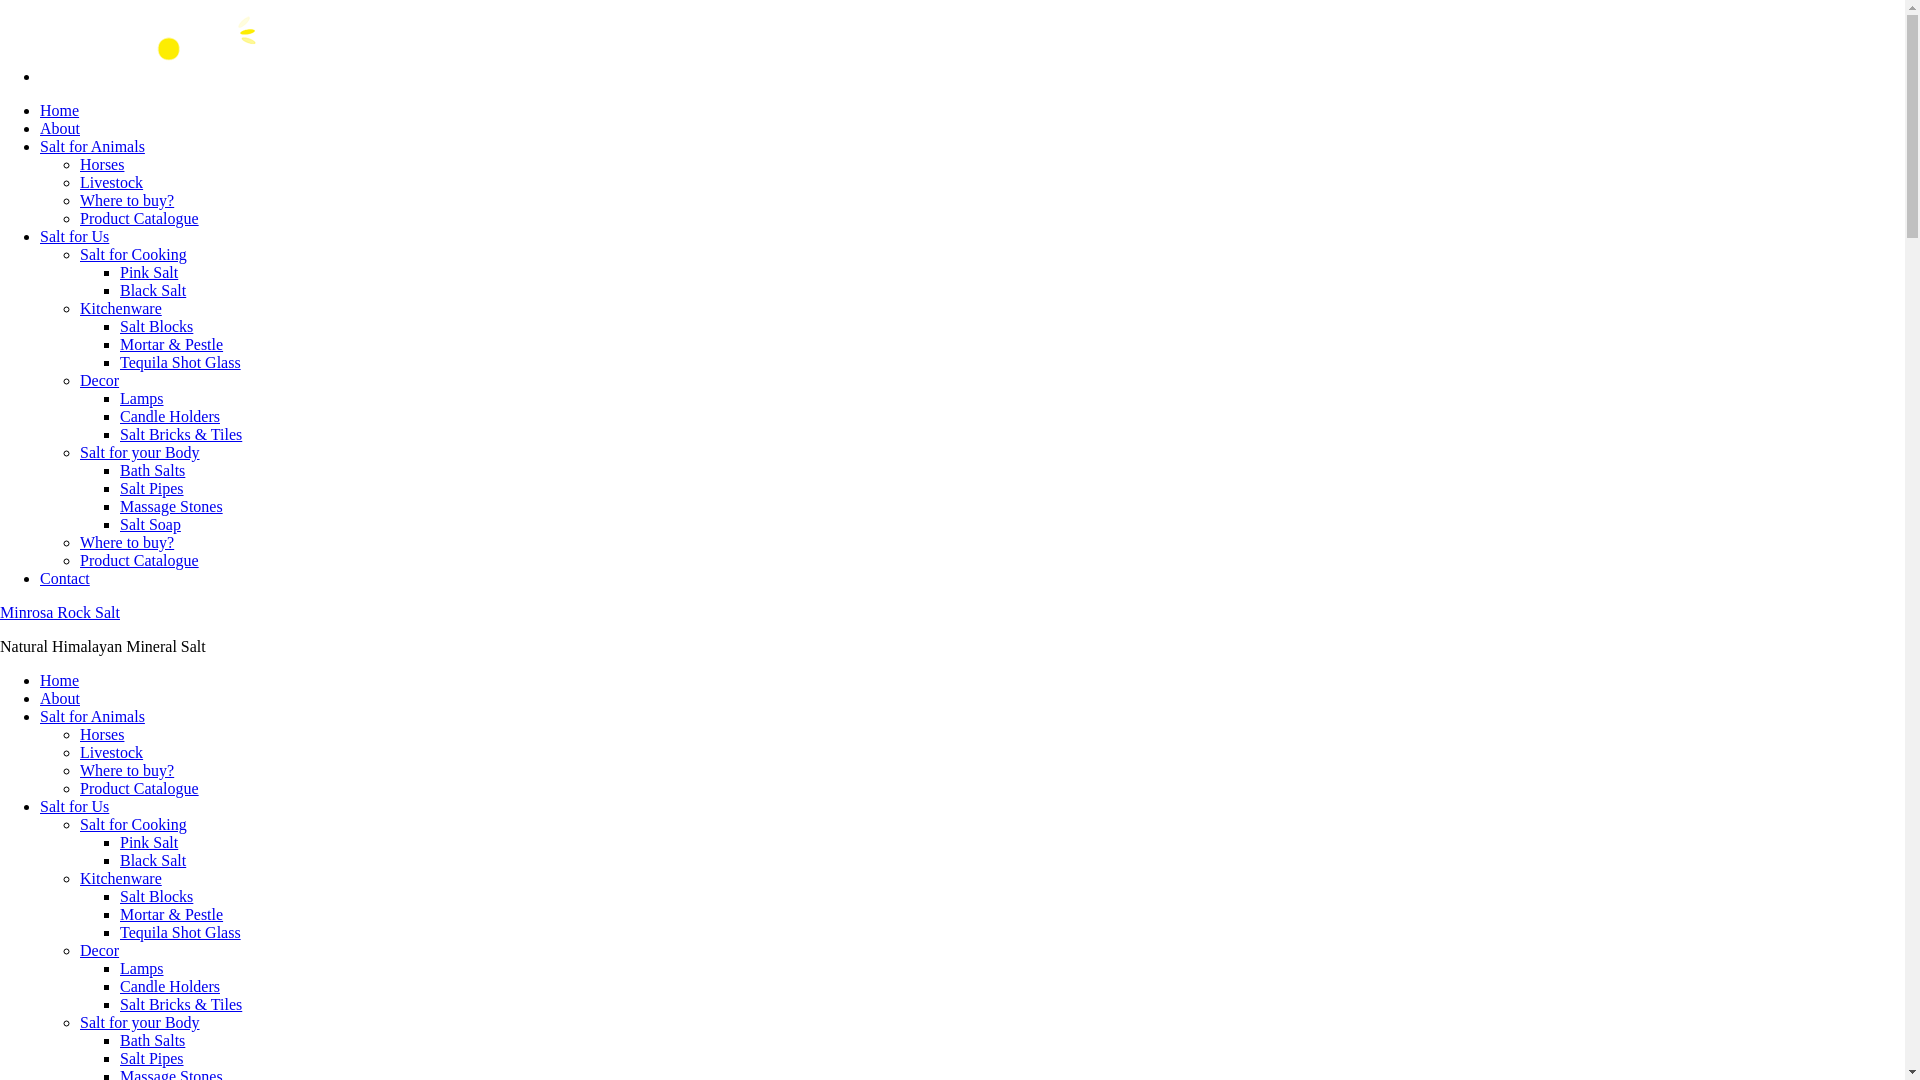 The image size is (1920, 1080). What do you see at coordinates (134, 824) in the screenshot?
I see `Salt for Cooking` at bounding box center [134, 824].